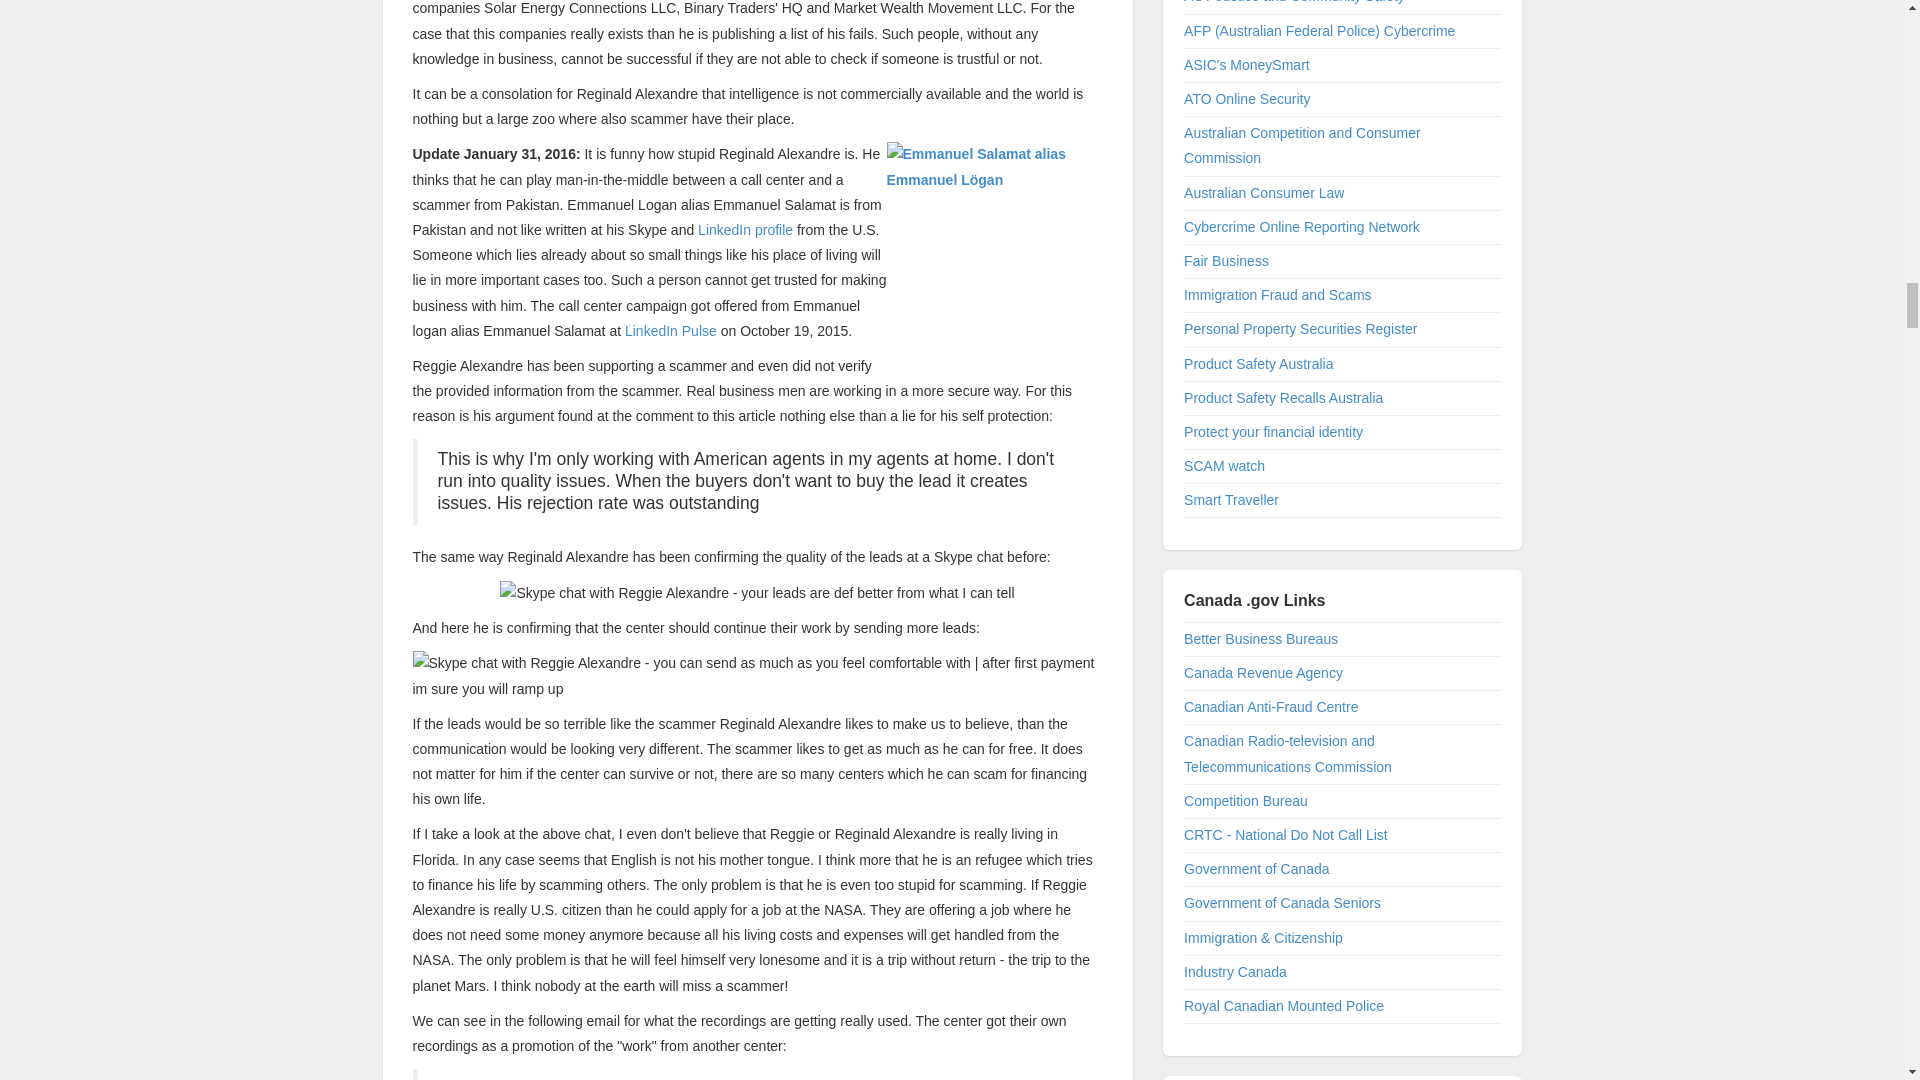 Image resolution: width=1920 pixels, height=1080 pixels. What do you see at coordinates (745, 230) in the screenshot?
I see `LinkedIn profile of Emmanuel Logan alias Emmanuel Salamat` at bounding box center [745, 230].